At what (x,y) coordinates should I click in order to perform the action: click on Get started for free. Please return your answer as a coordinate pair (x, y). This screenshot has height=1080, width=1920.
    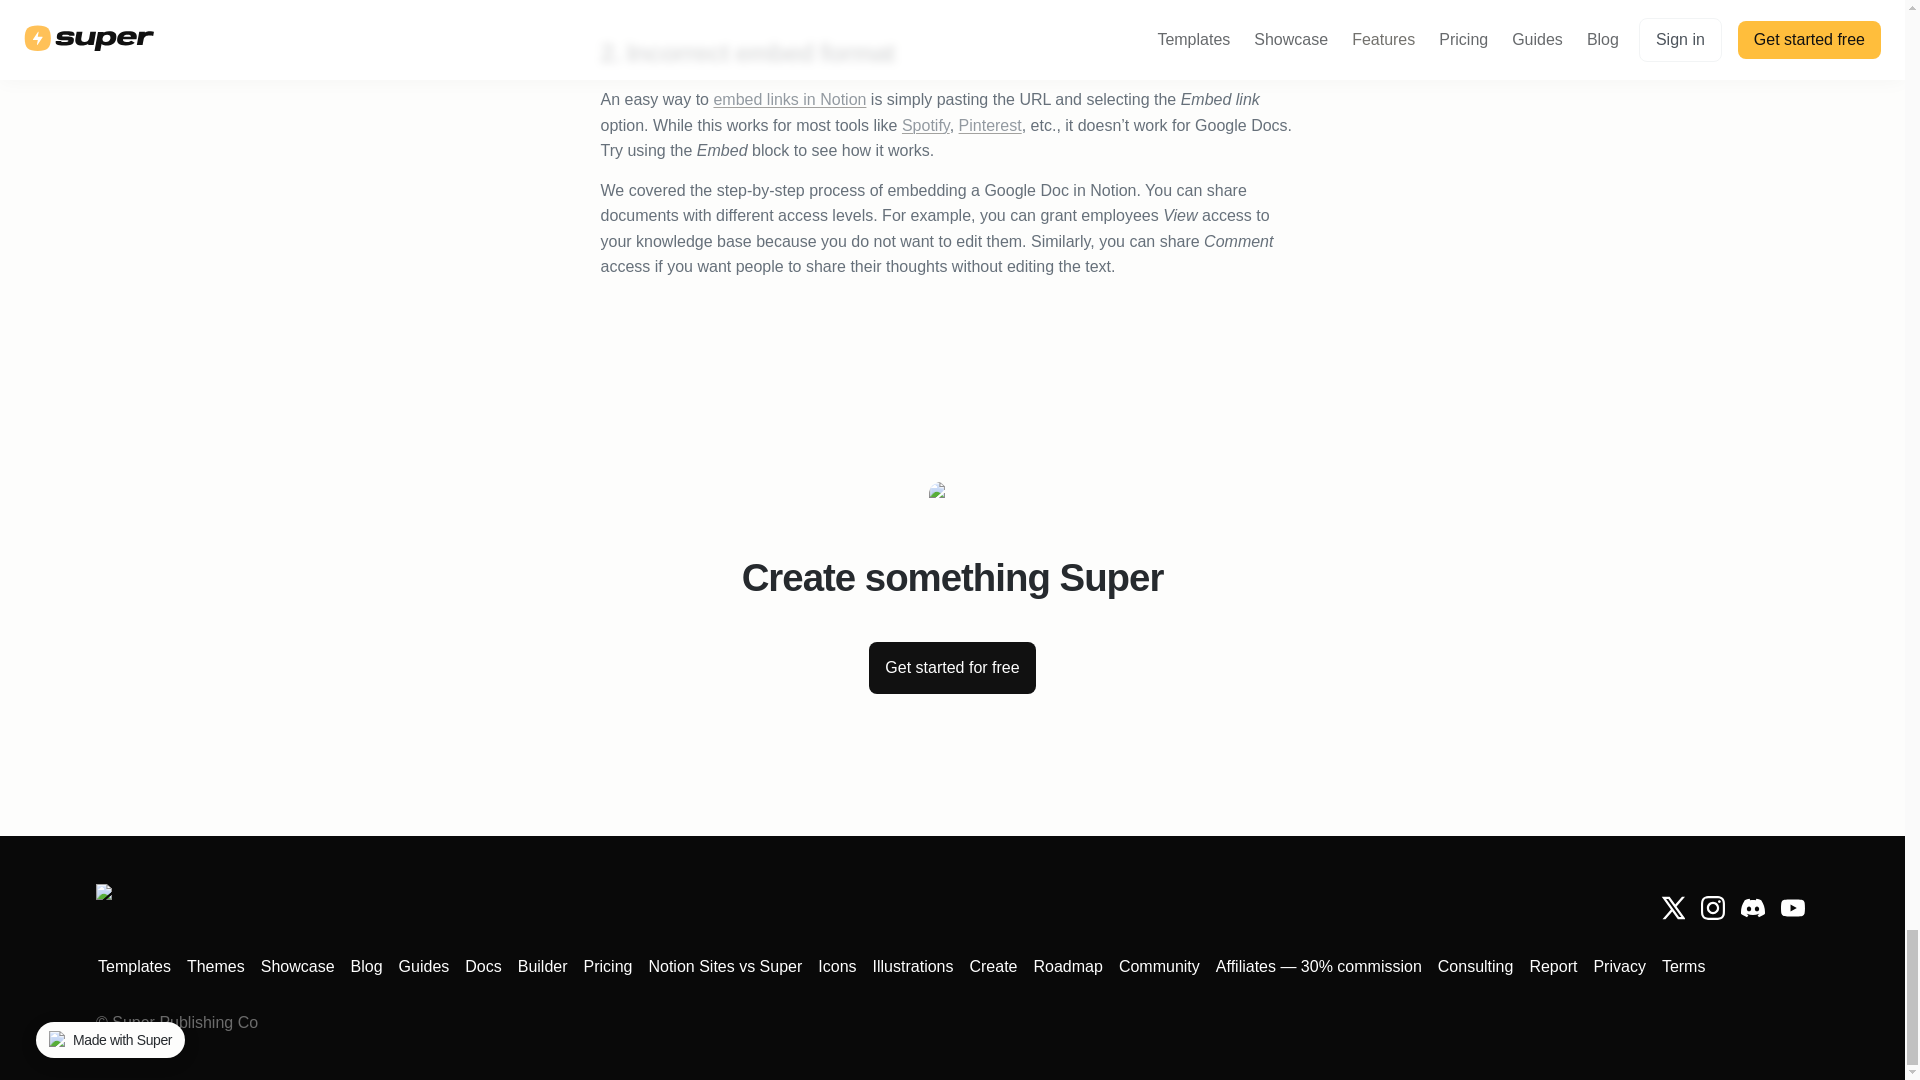
    Looking at the image, I should click on (952, 668).